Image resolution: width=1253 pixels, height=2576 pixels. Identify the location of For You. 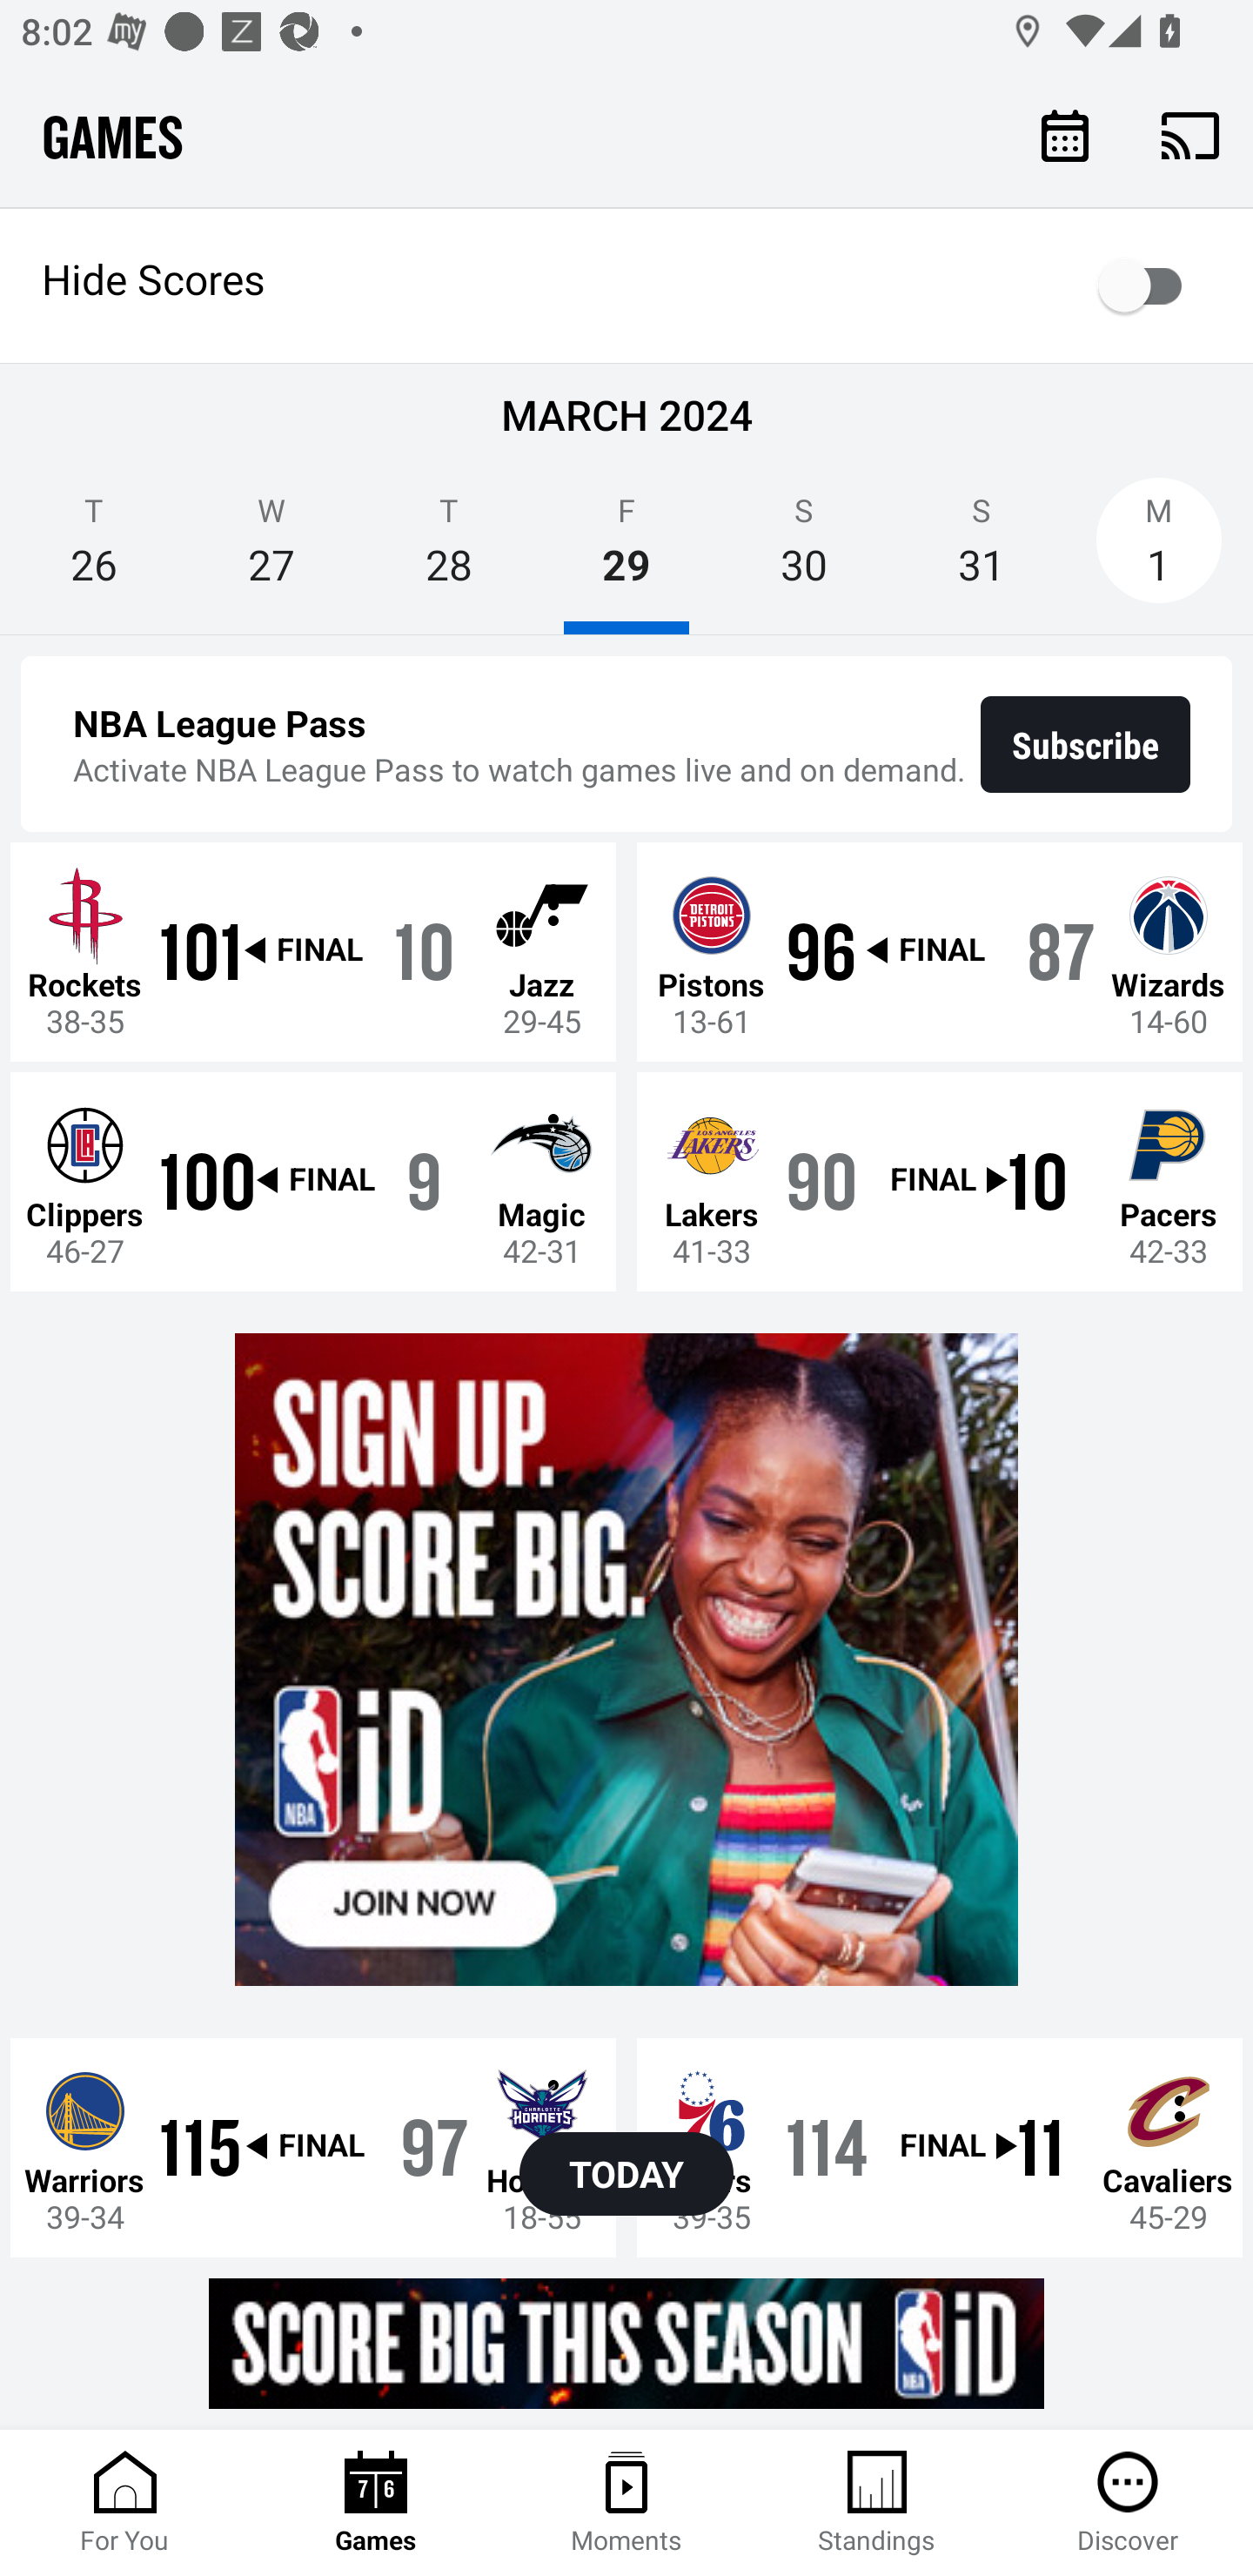
(125, 2503).